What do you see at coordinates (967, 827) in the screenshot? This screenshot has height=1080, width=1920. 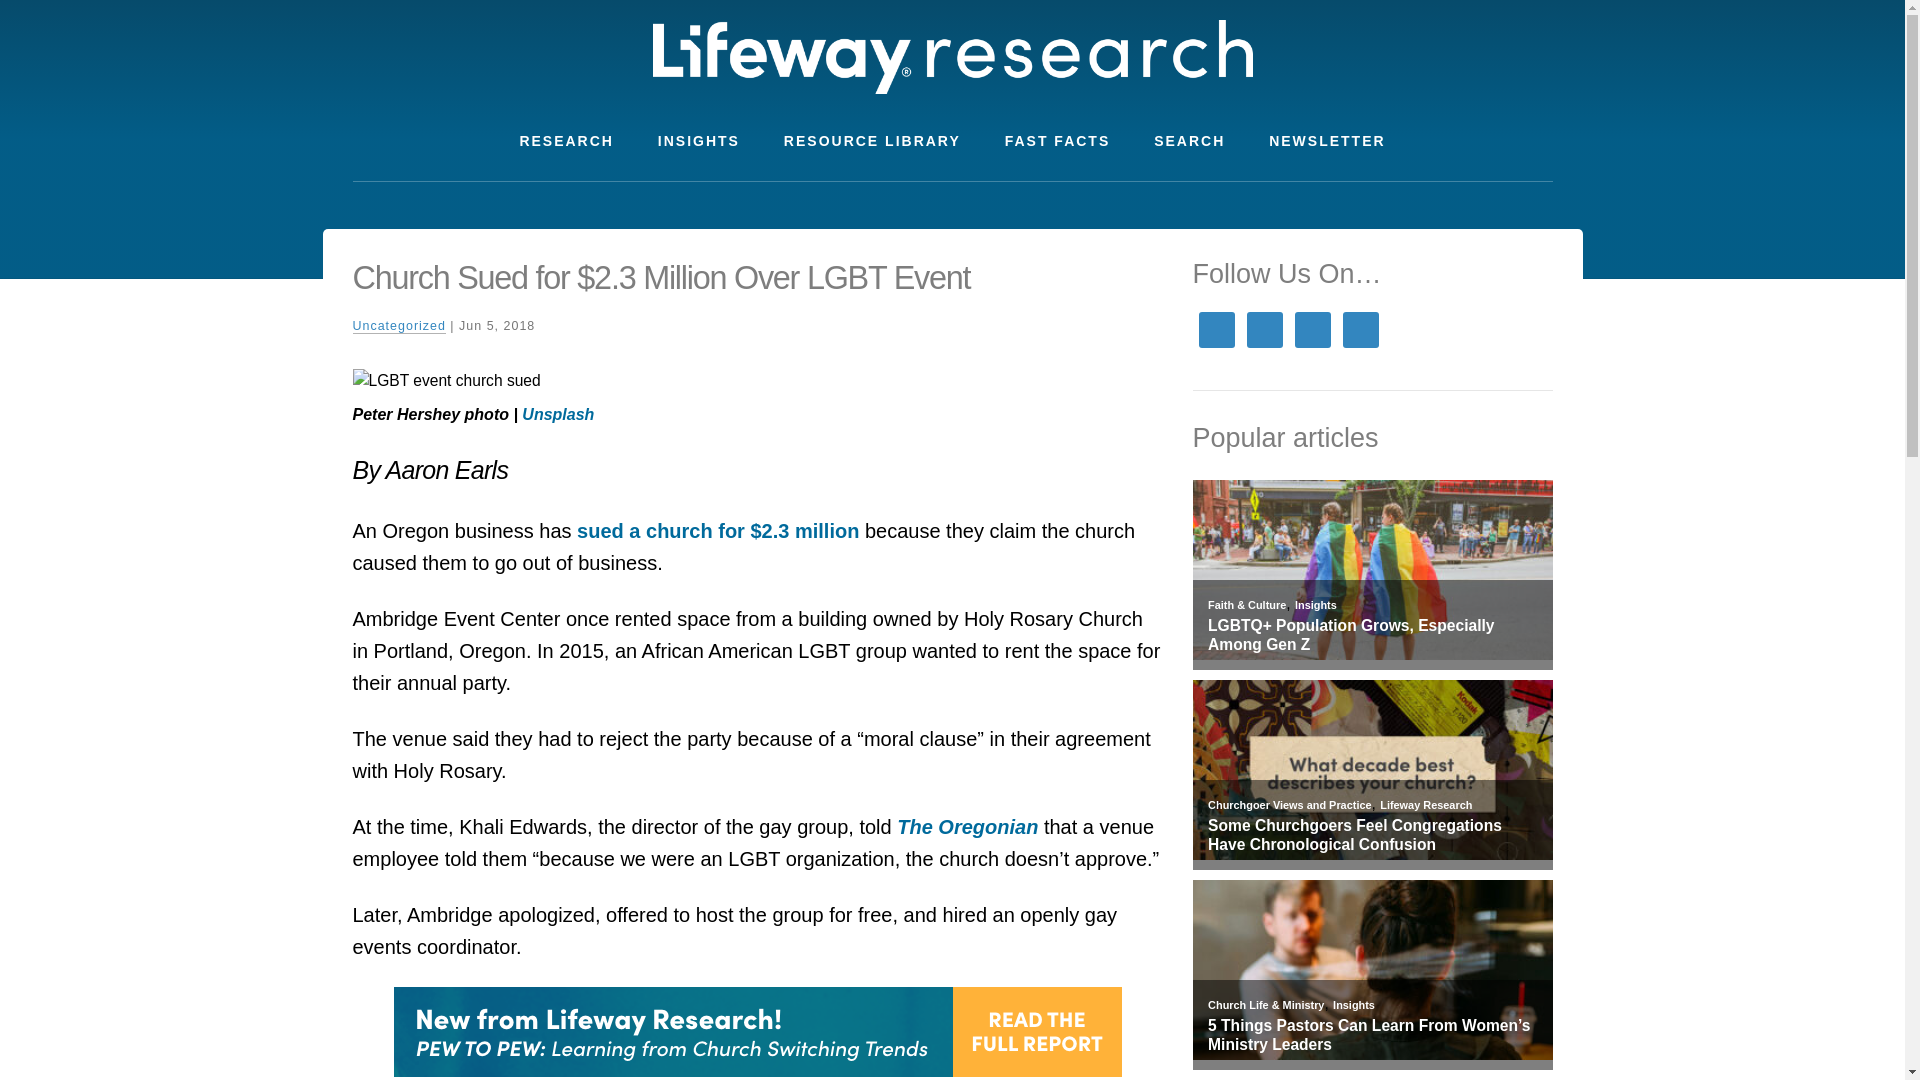 I see `The Oregonian` at bounding box center [967, 827].